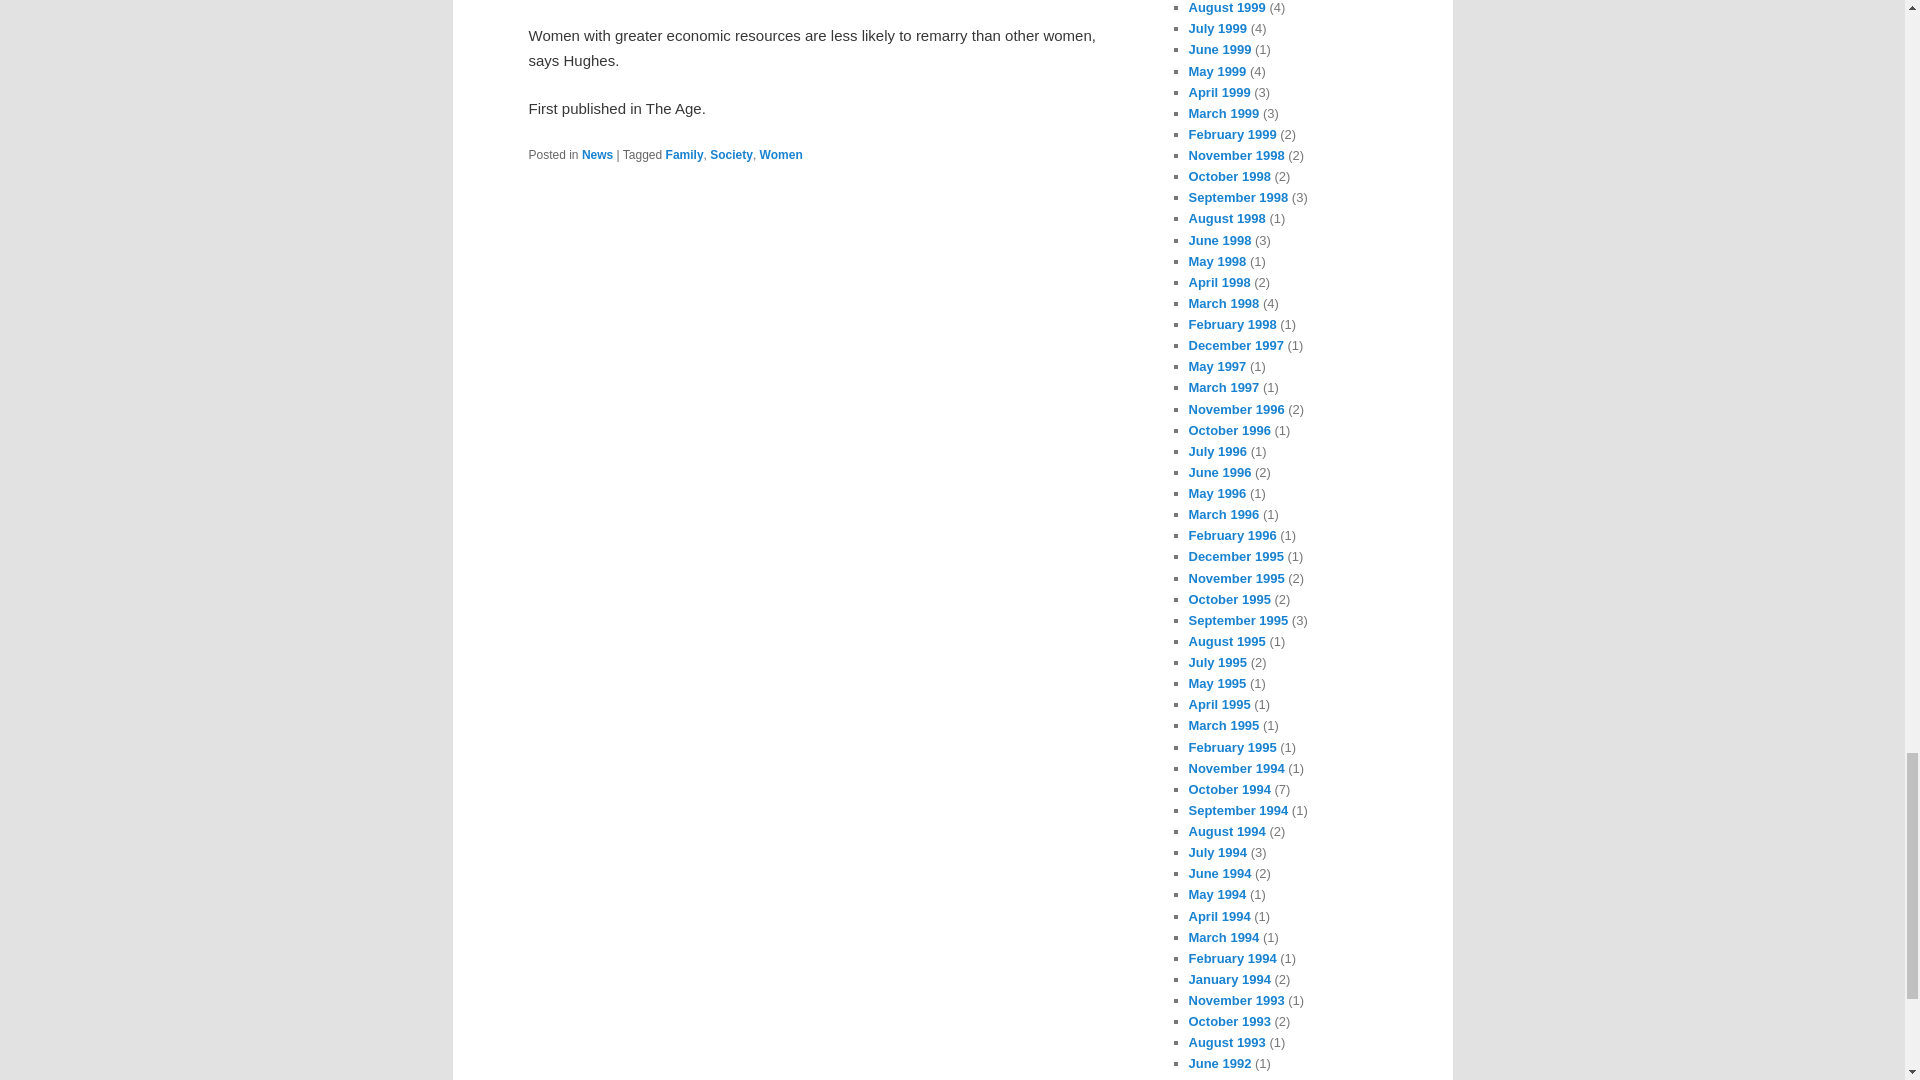  I want to click on News, so click(596, 154).